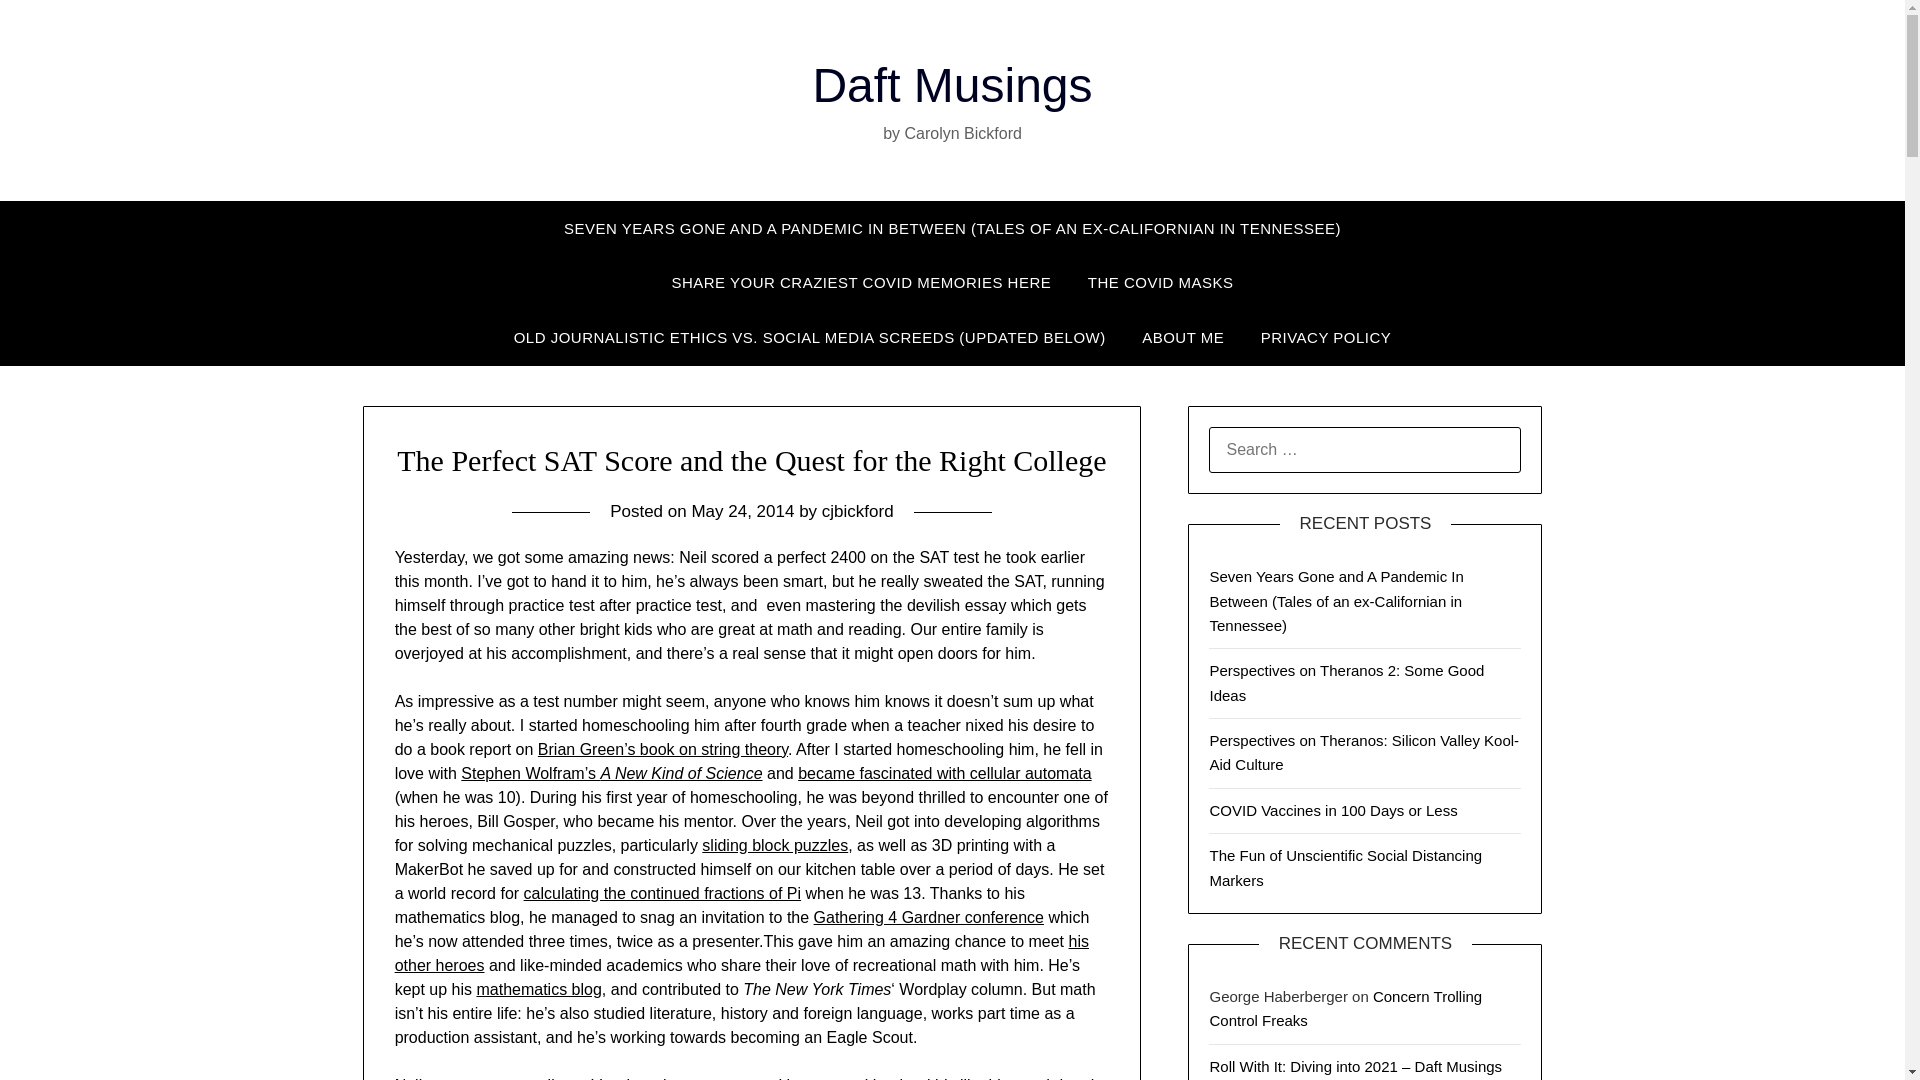 The height and width of the screenshot is (1080, 1920). I want to click on Search, so click(50, 29).